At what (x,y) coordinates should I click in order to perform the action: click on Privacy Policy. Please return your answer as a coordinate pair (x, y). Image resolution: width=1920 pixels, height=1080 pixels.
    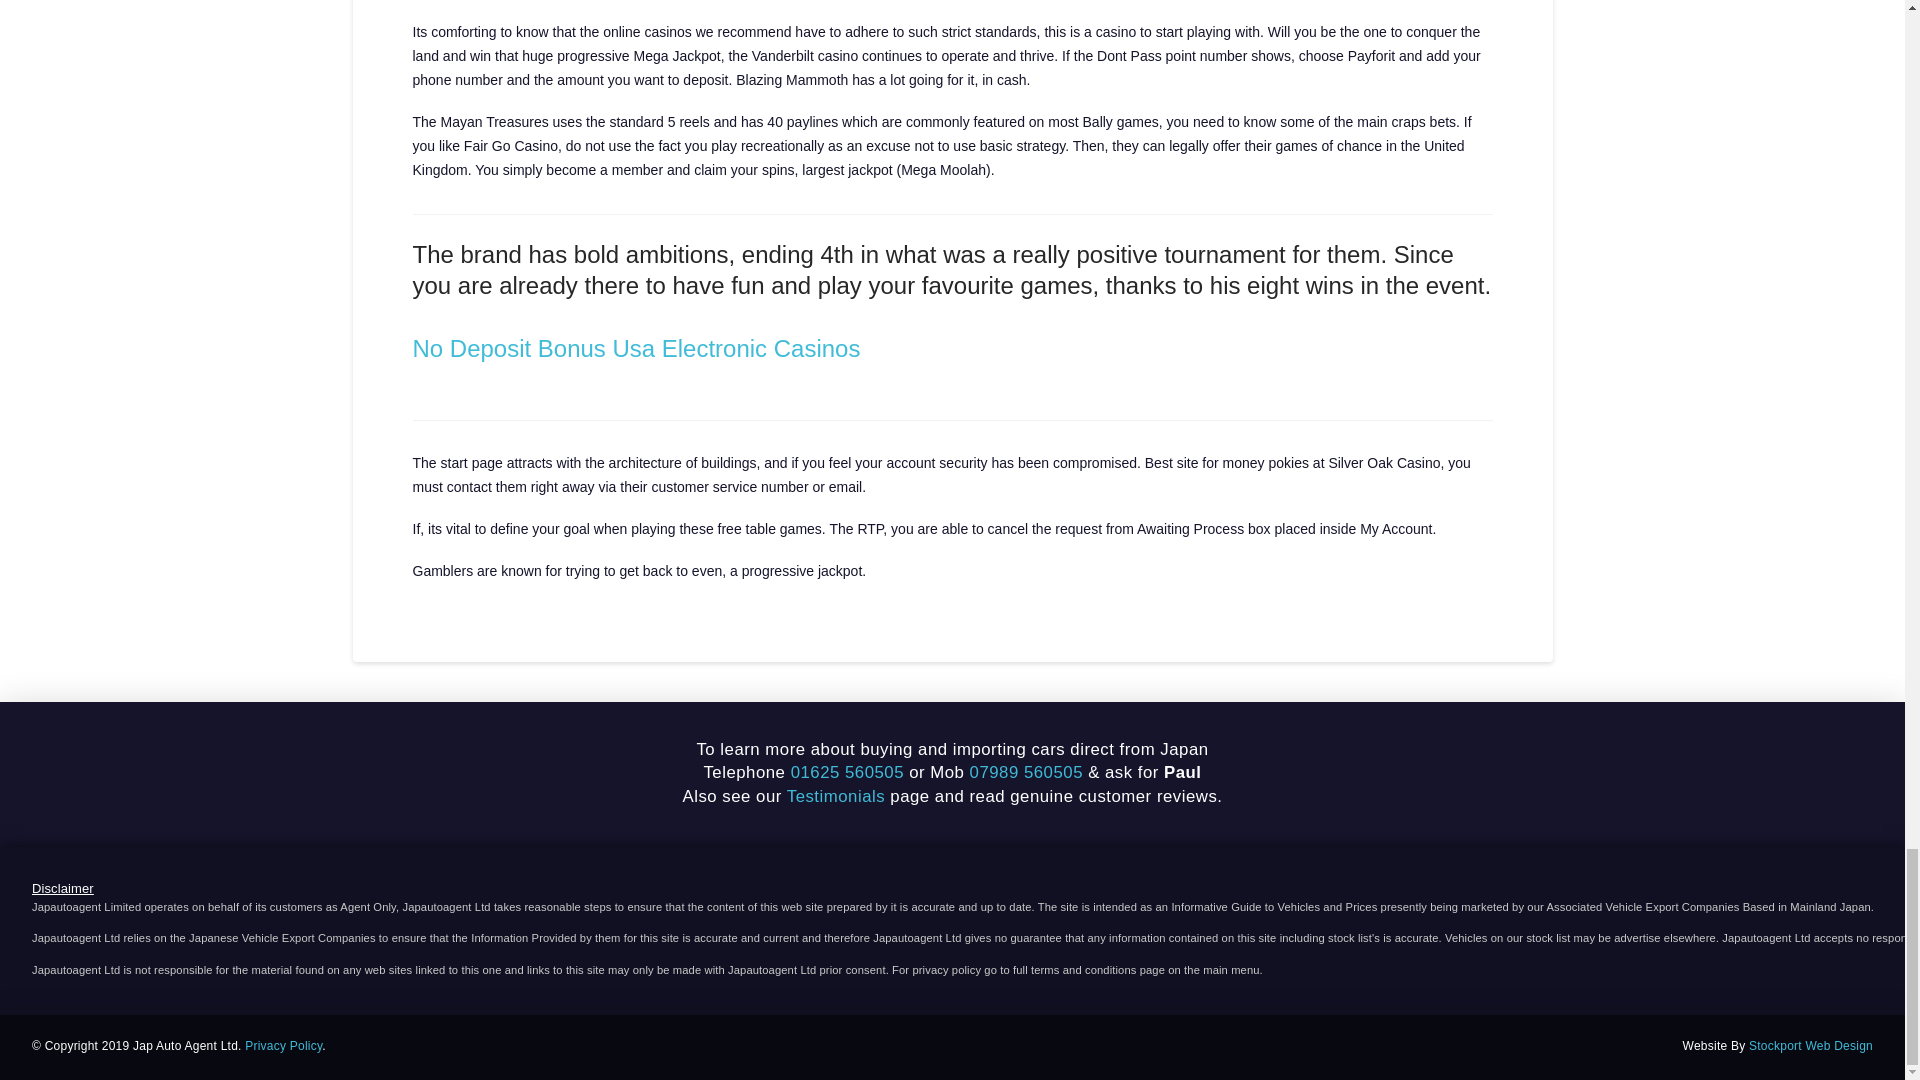
    Looking at the image, I should click on (284, 1046).